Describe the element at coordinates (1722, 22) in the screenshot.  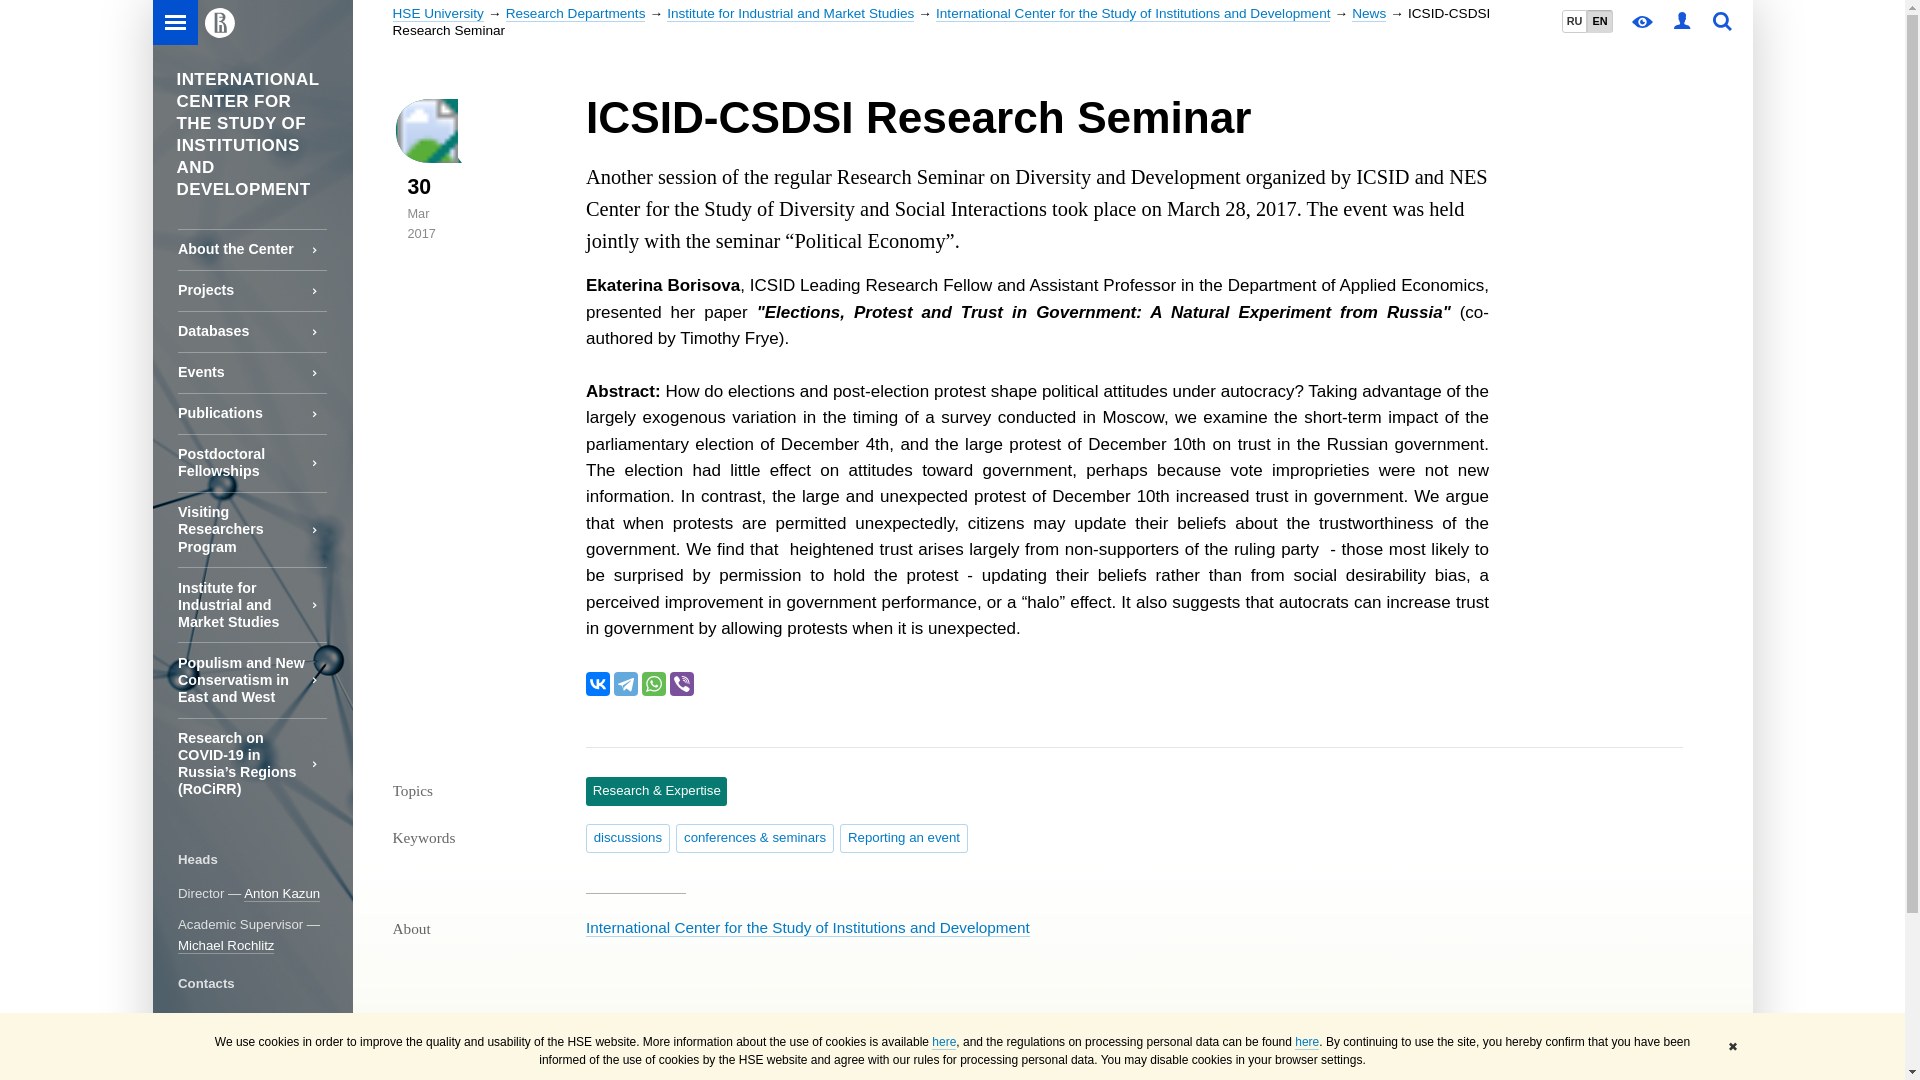
I see `Search` at that location.